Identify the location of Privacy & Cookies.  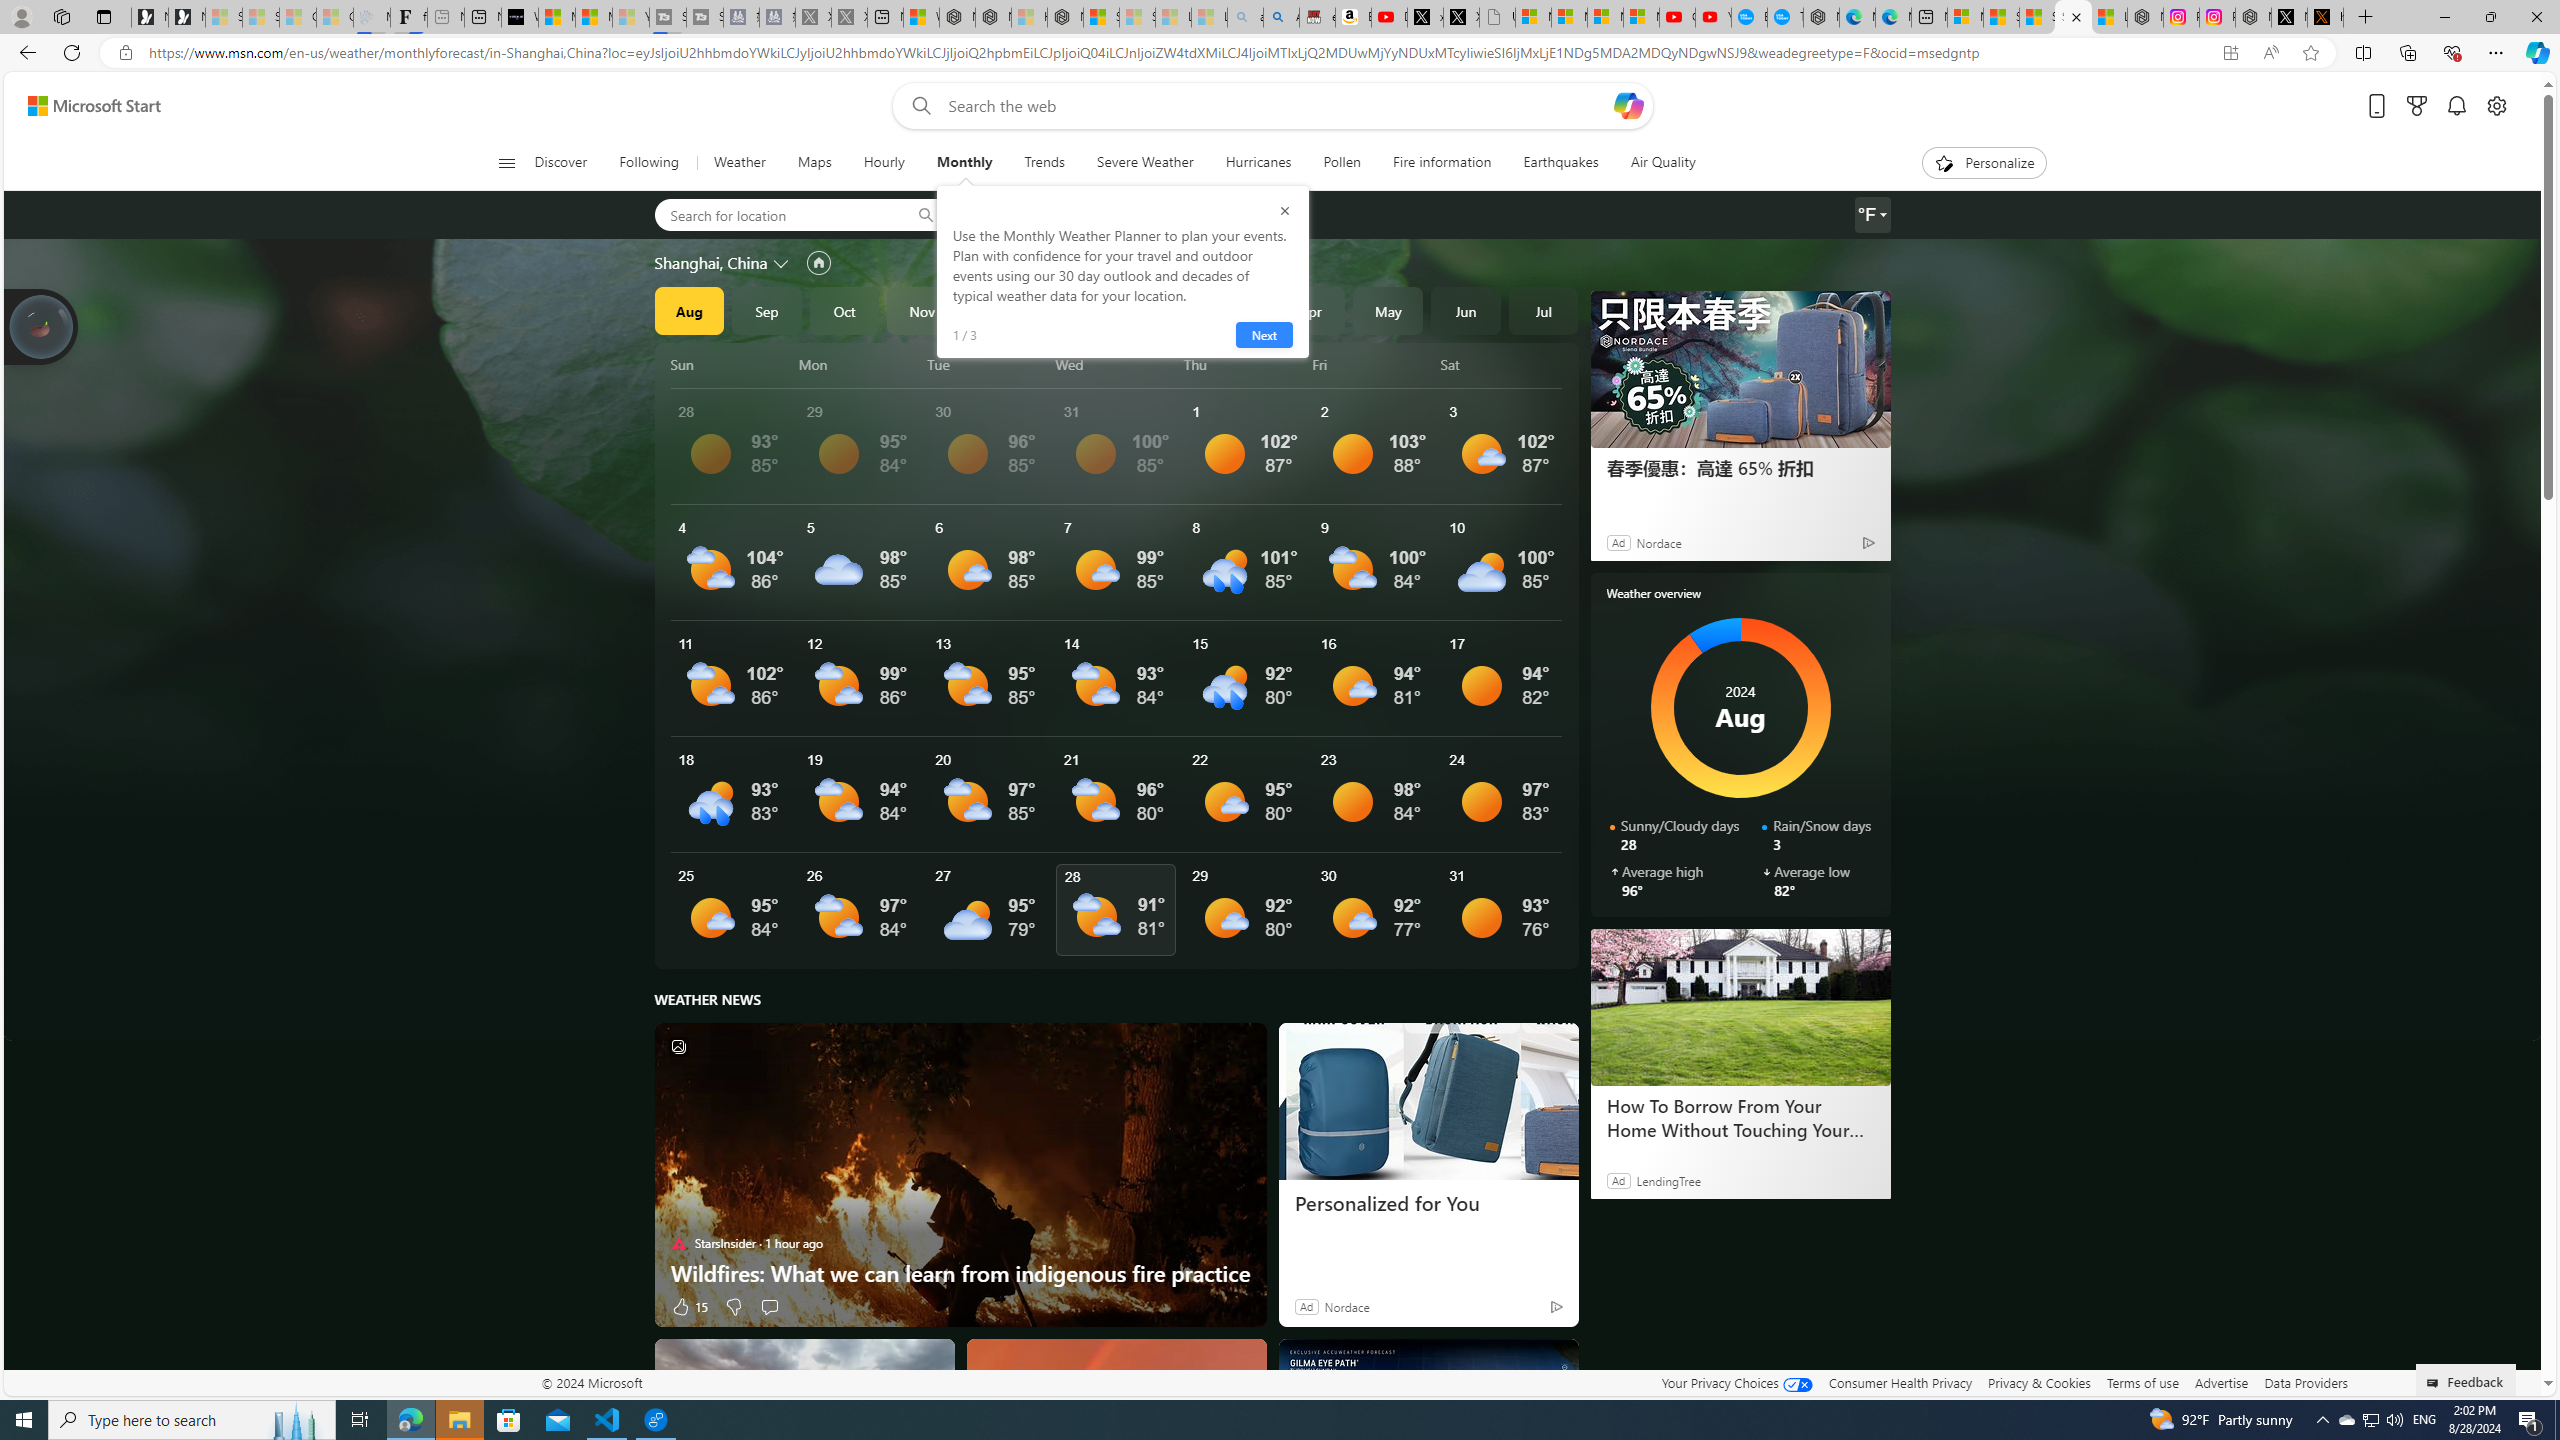
(2040, 1382).